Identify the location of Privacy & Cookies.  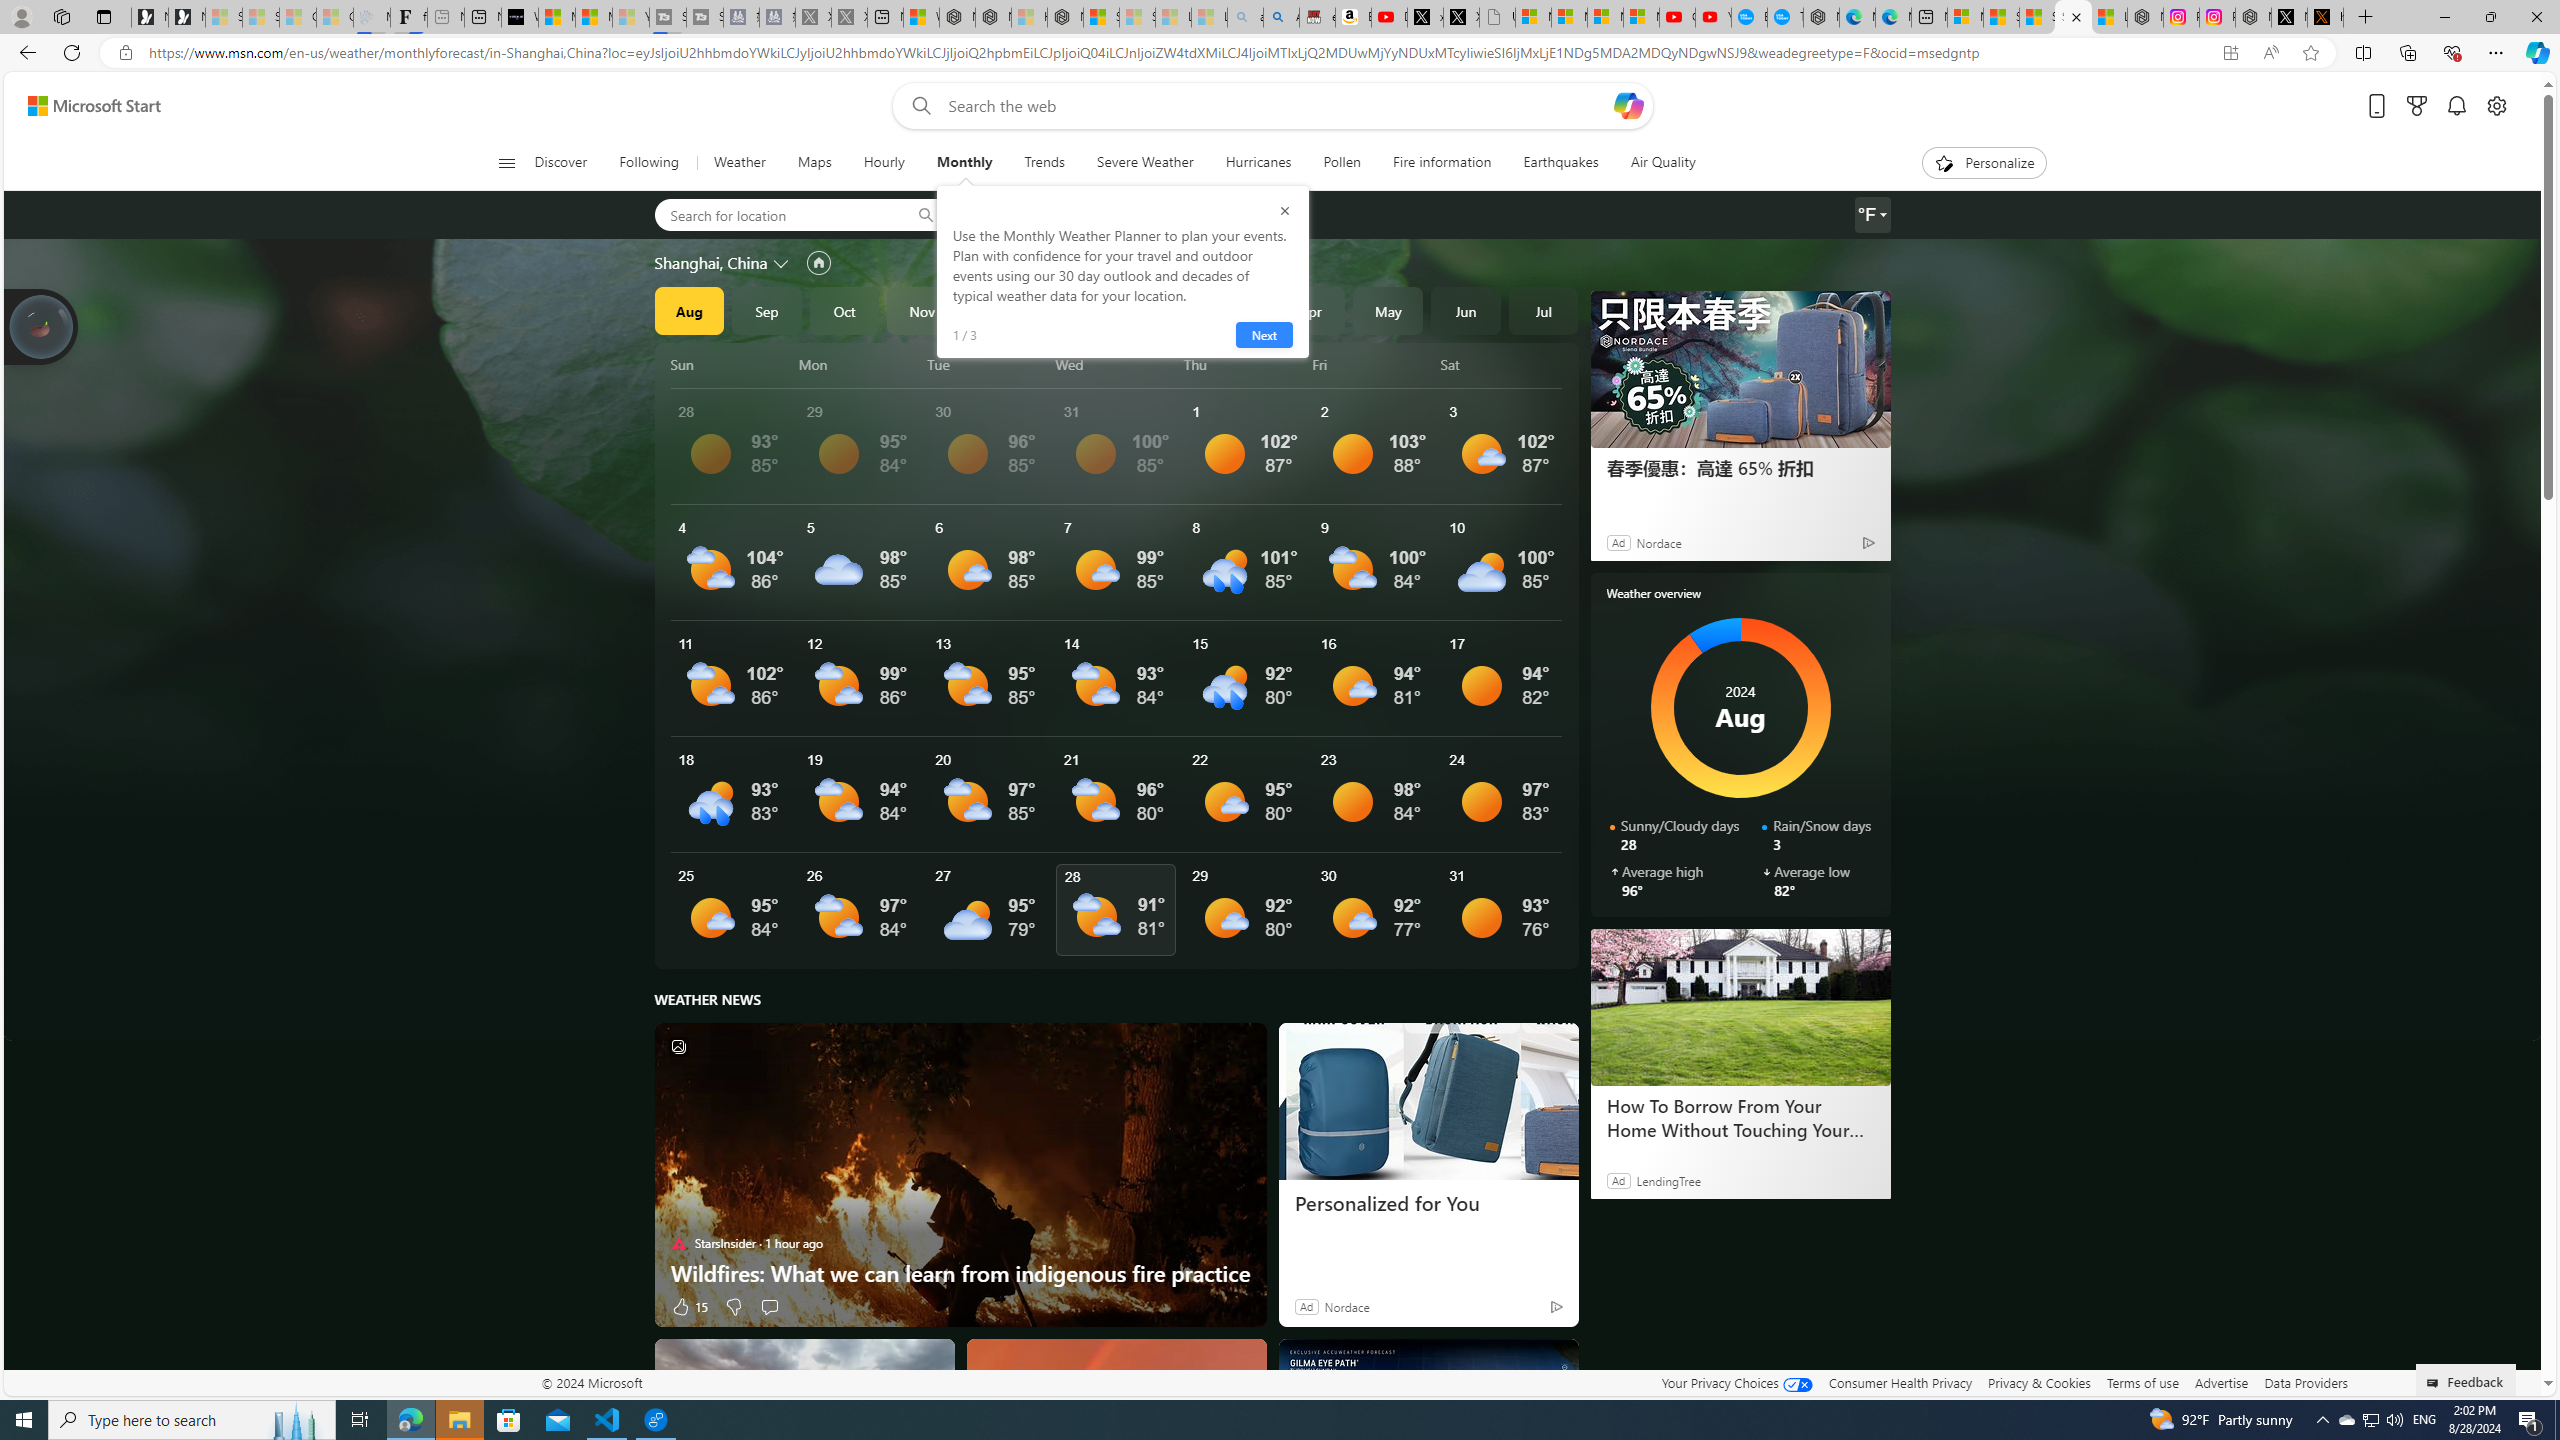
(2040, 1382).